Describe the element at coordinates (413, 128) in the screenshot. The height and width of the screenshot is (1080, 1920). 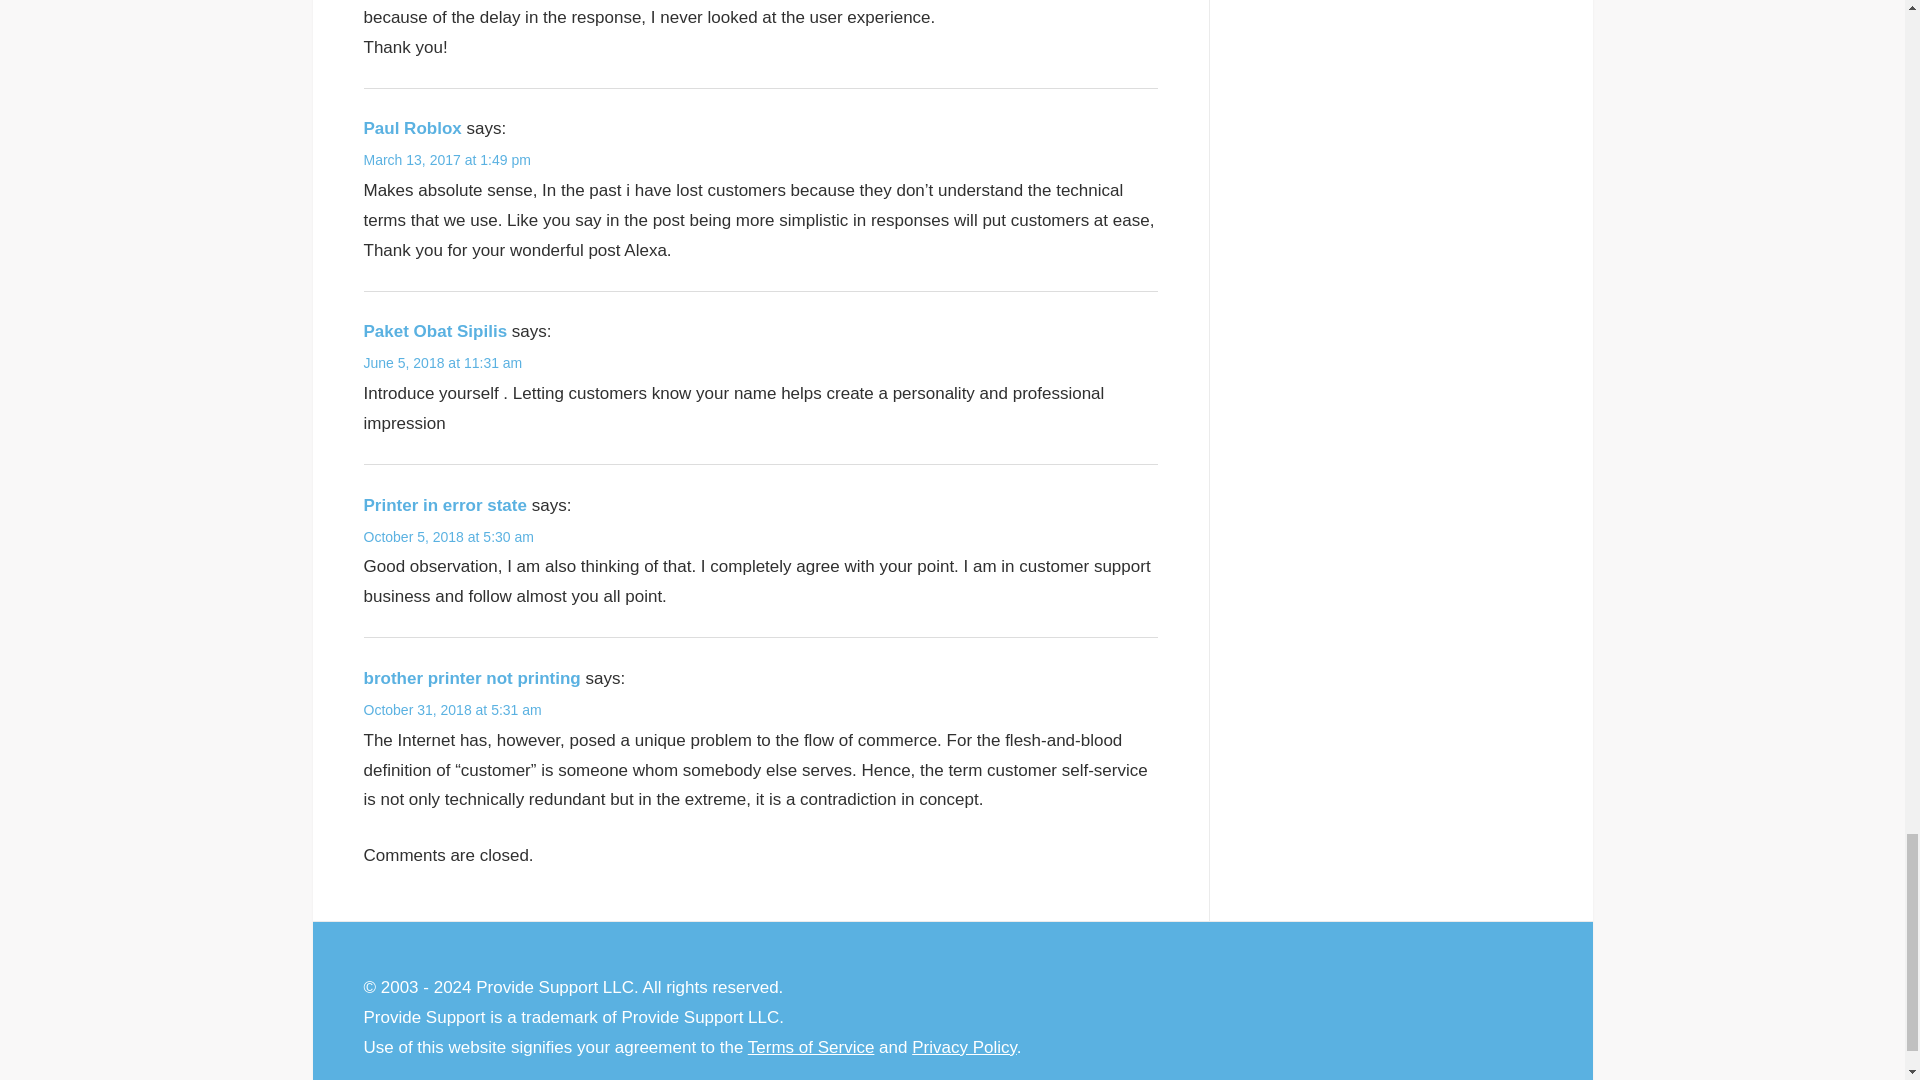
I see `Paul Roblox` at that location.